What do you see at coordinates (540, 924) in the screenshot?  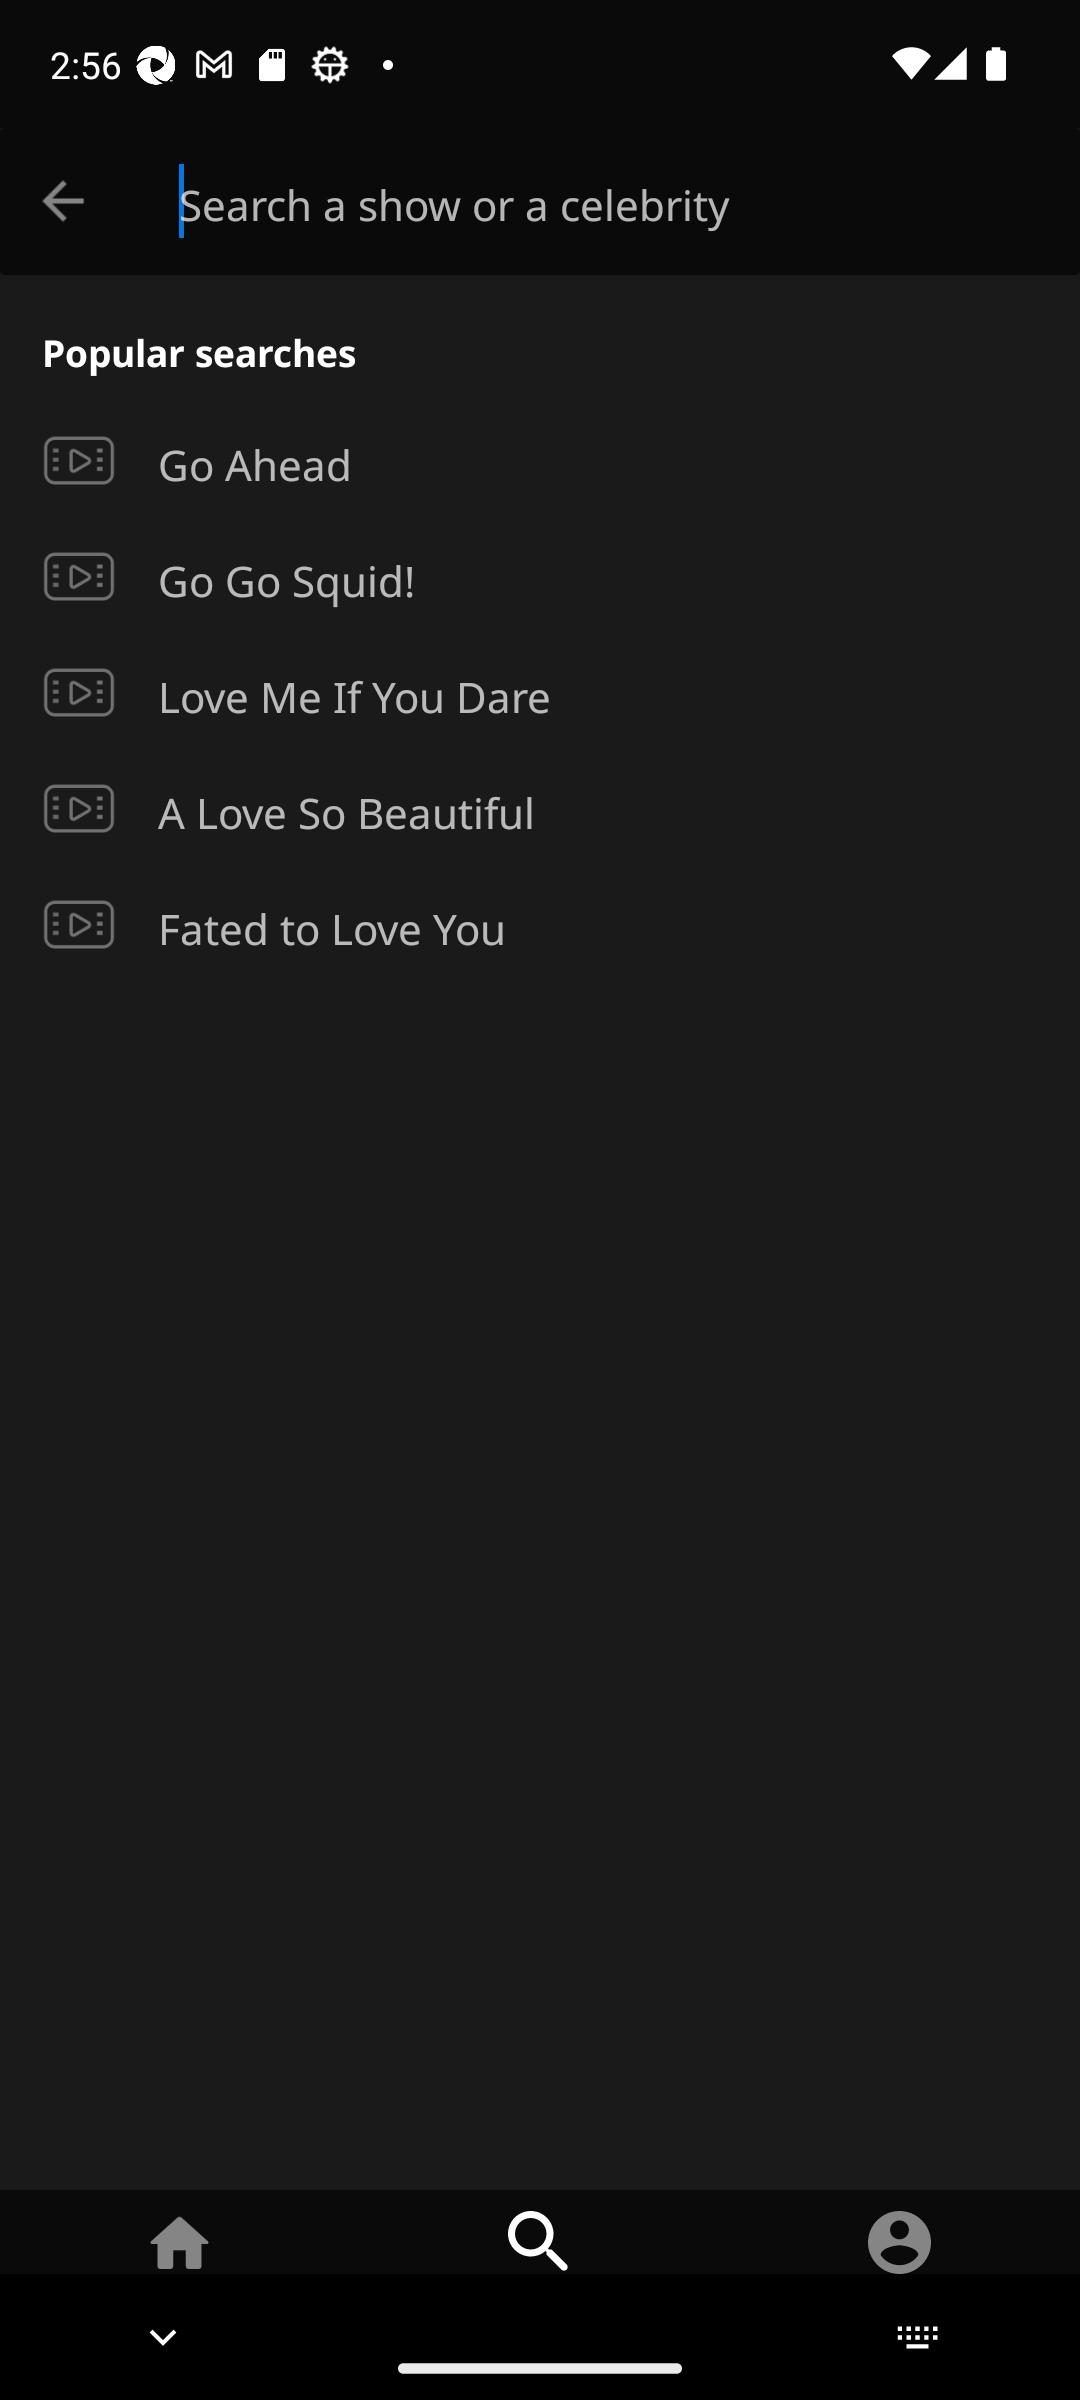 I see `Fated to Love You` at bounding box center [540, 924].